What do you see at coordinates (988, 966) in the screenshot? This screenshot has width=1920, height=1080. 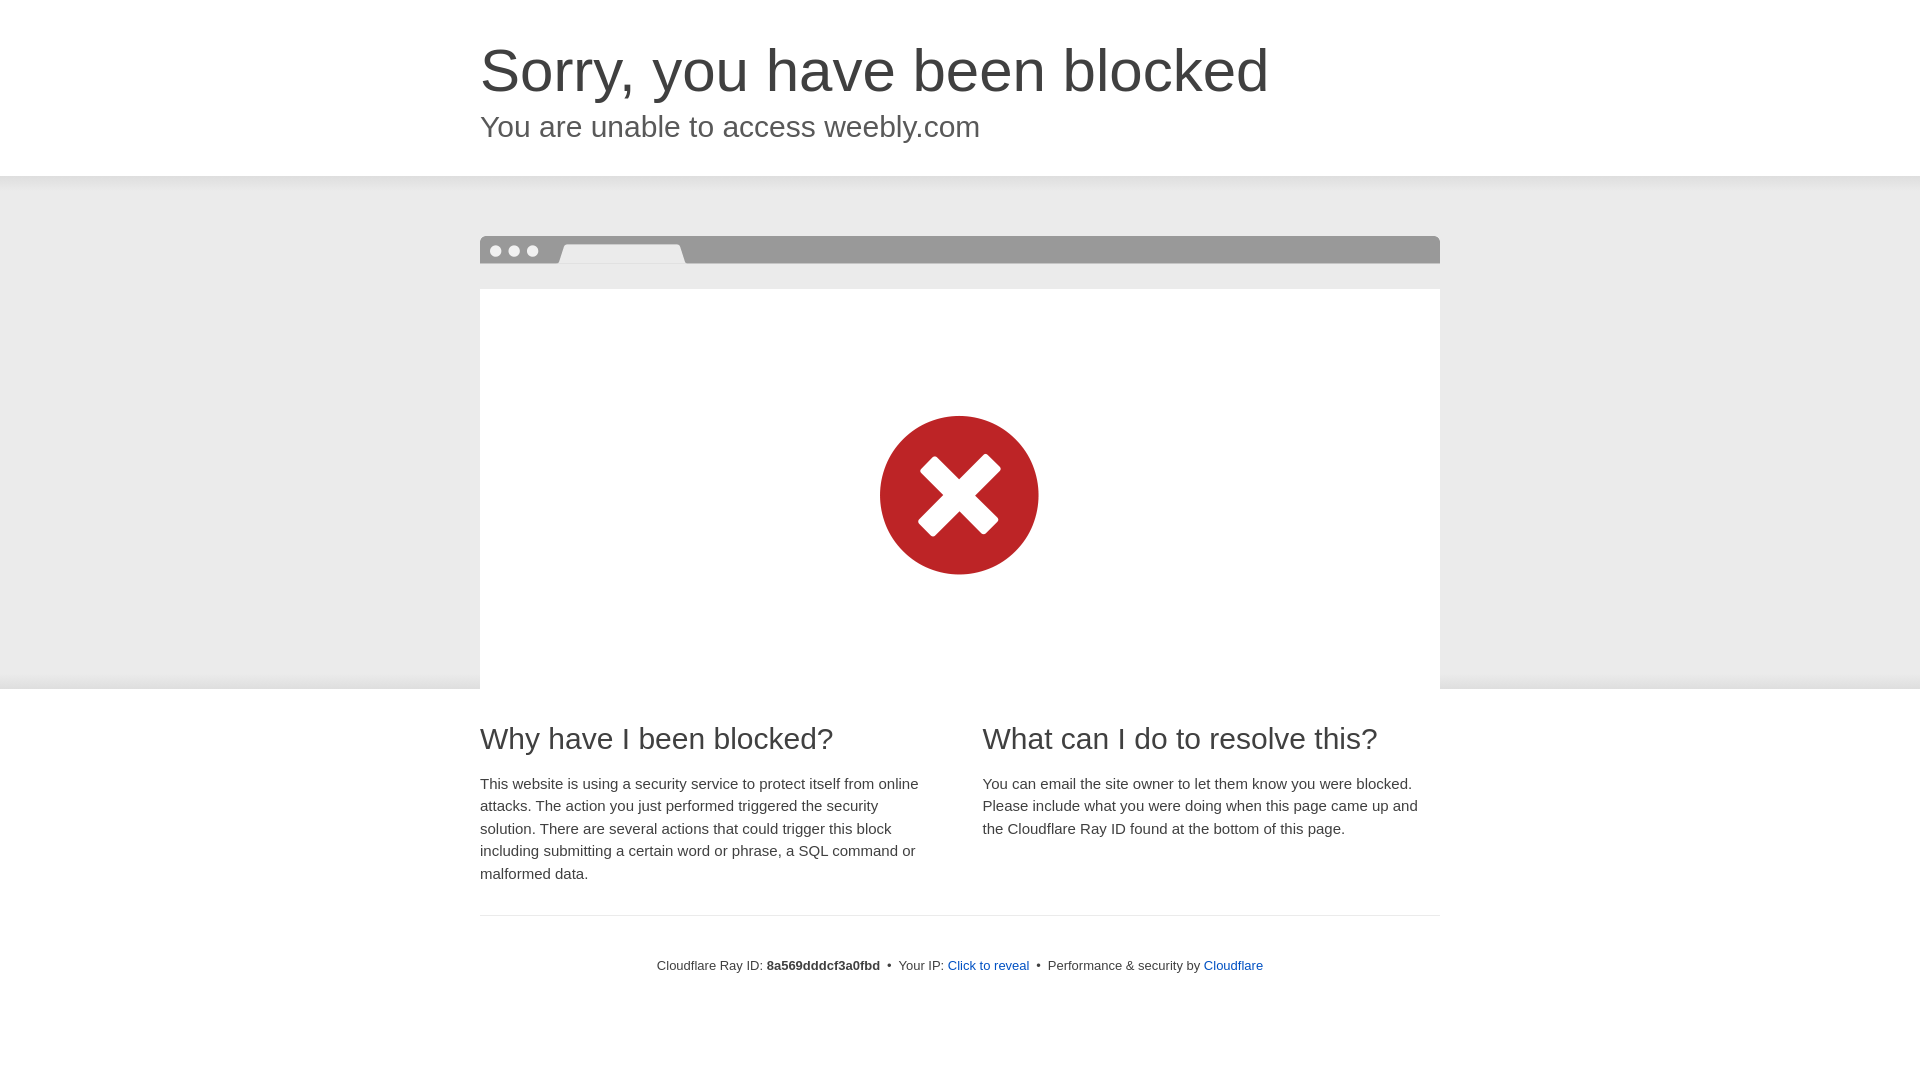 I see `Click to reveal` at bounding box center [988, 966].